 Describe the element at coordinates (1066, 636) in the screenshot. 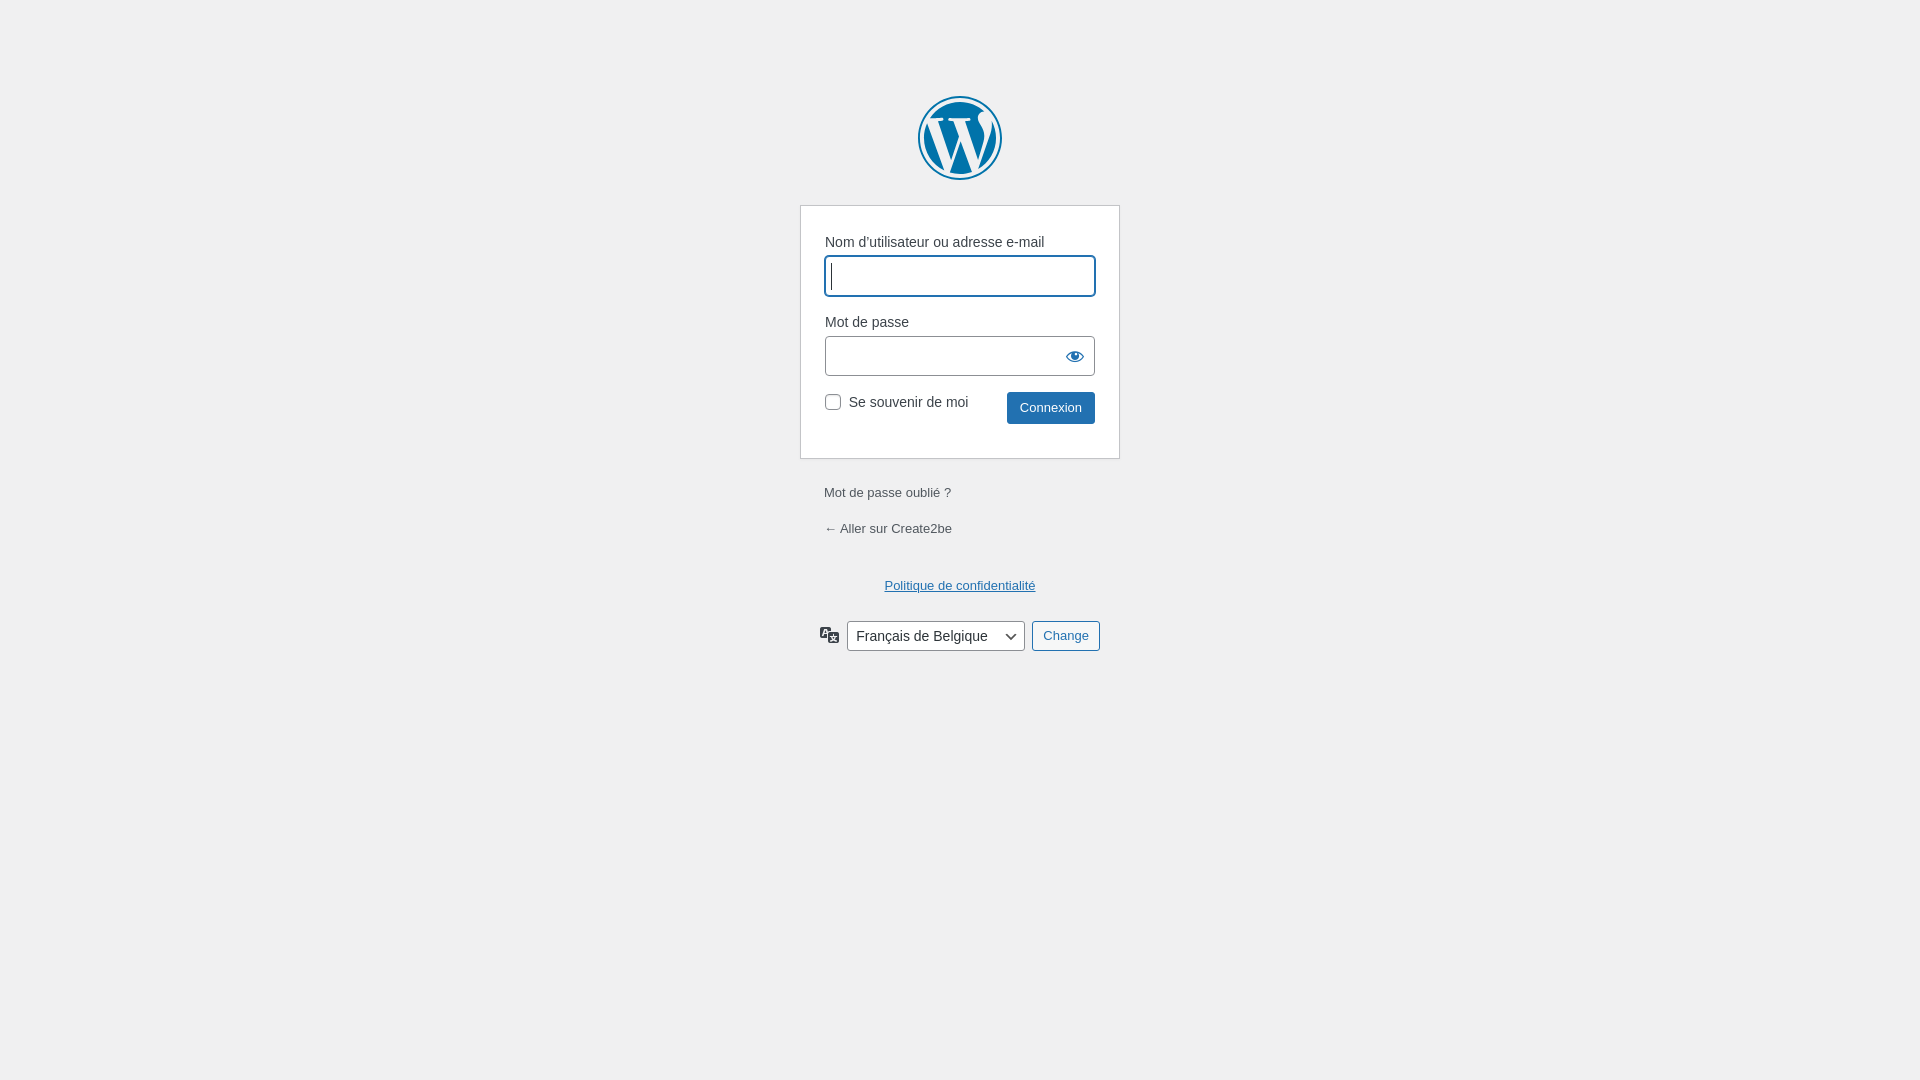

I see `Change` at that location.